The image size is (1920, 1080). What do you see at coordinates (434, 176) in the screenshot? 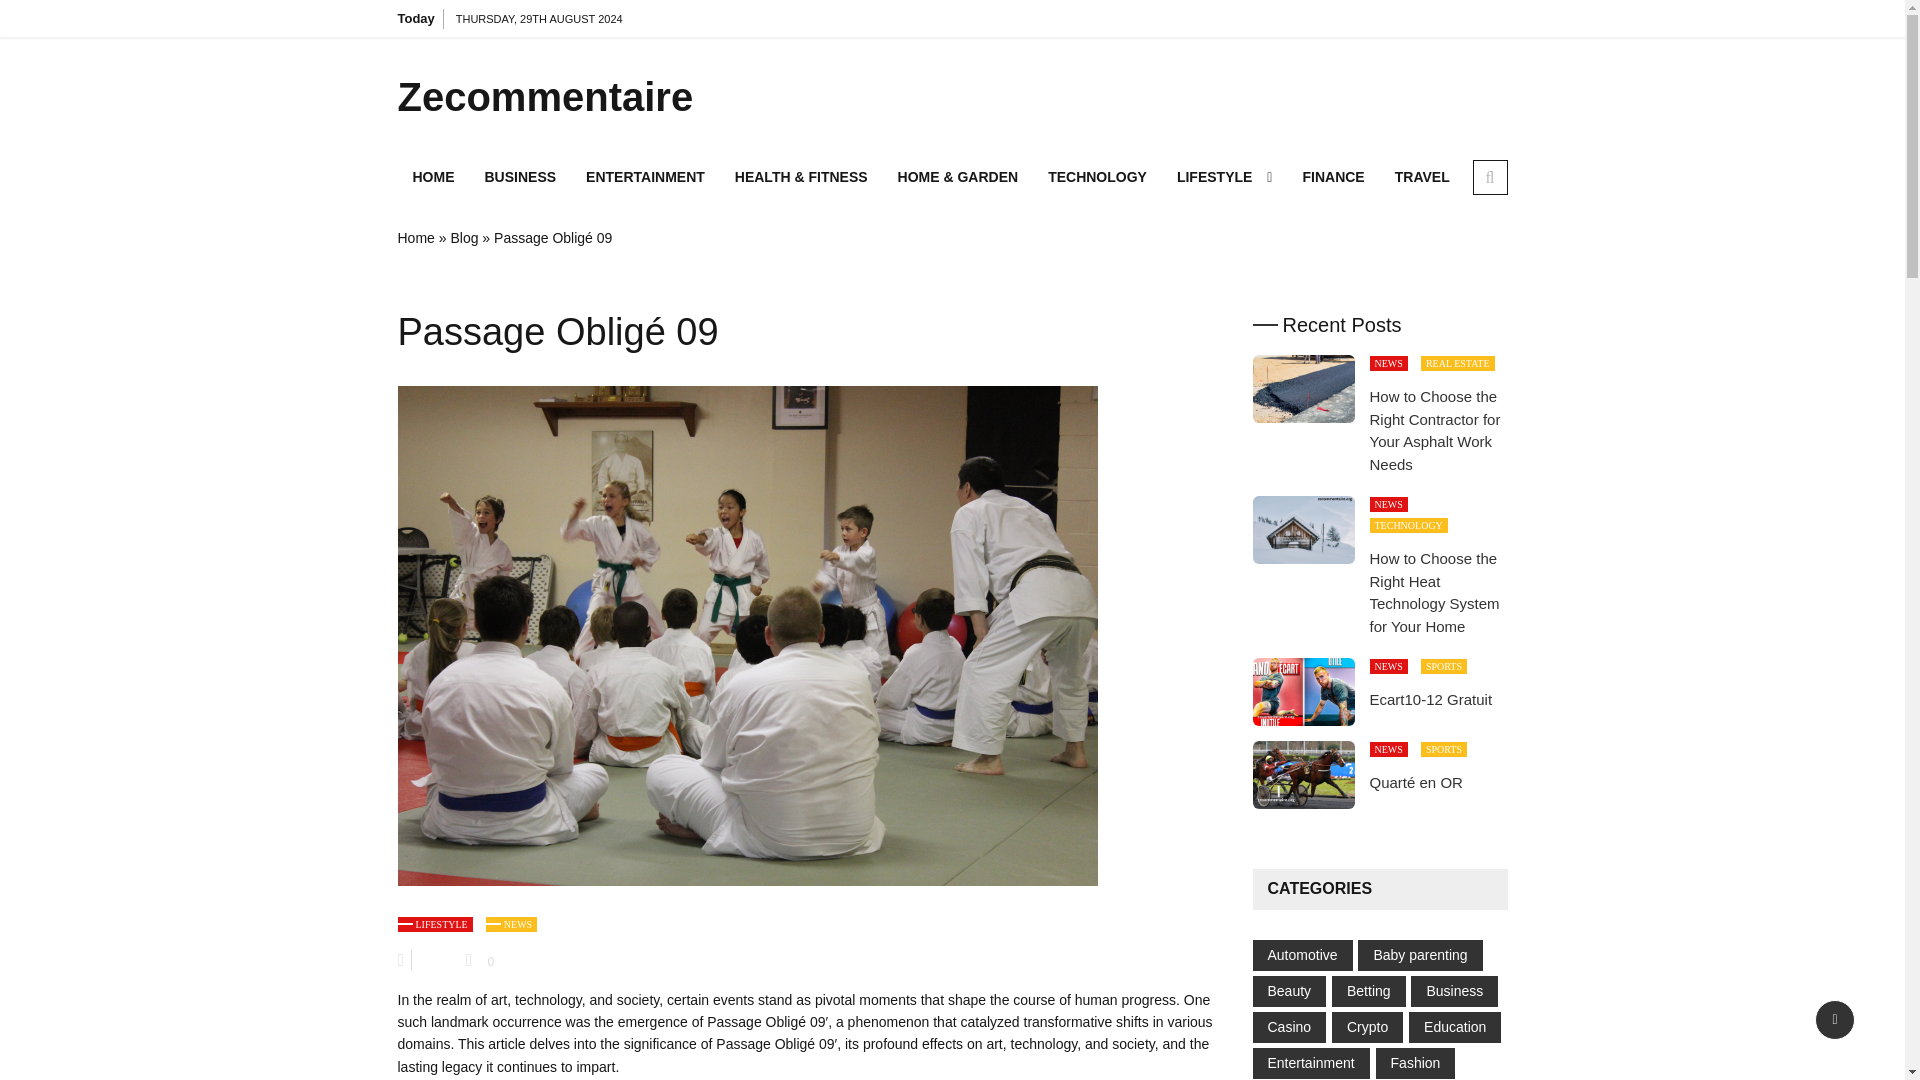
I see `HOME` at bounding box center [434, 176].